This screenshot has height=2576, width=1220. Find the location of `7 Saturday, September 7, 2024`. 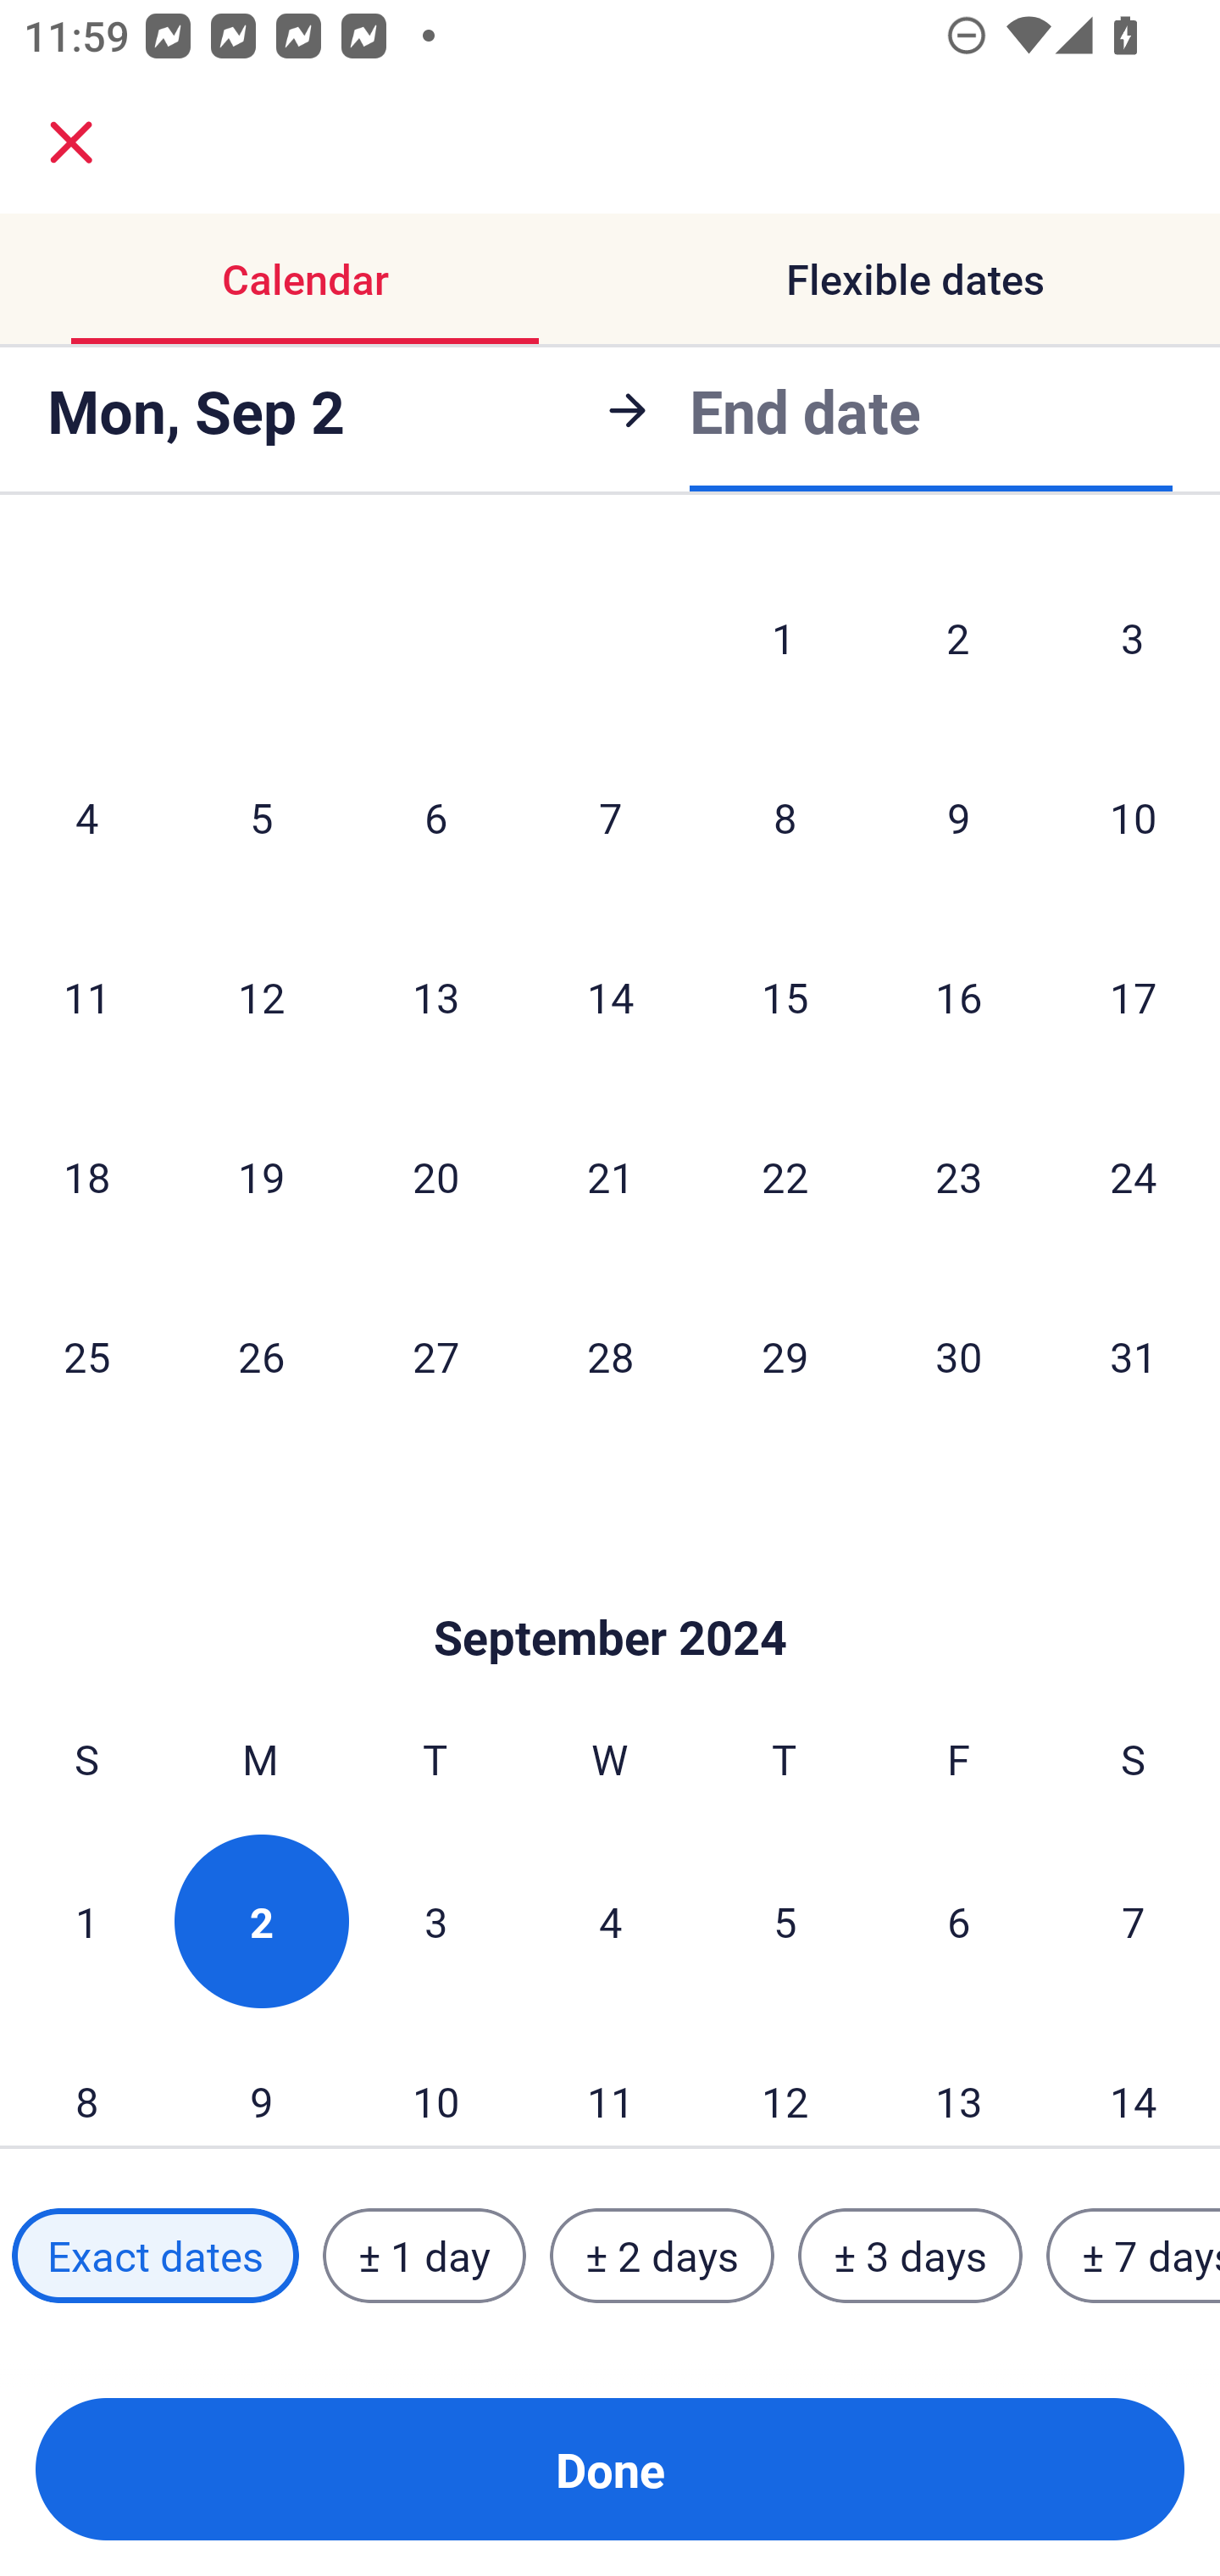

7 Saturday, September 7, 2024 is located at coordinates (1134, 1922).